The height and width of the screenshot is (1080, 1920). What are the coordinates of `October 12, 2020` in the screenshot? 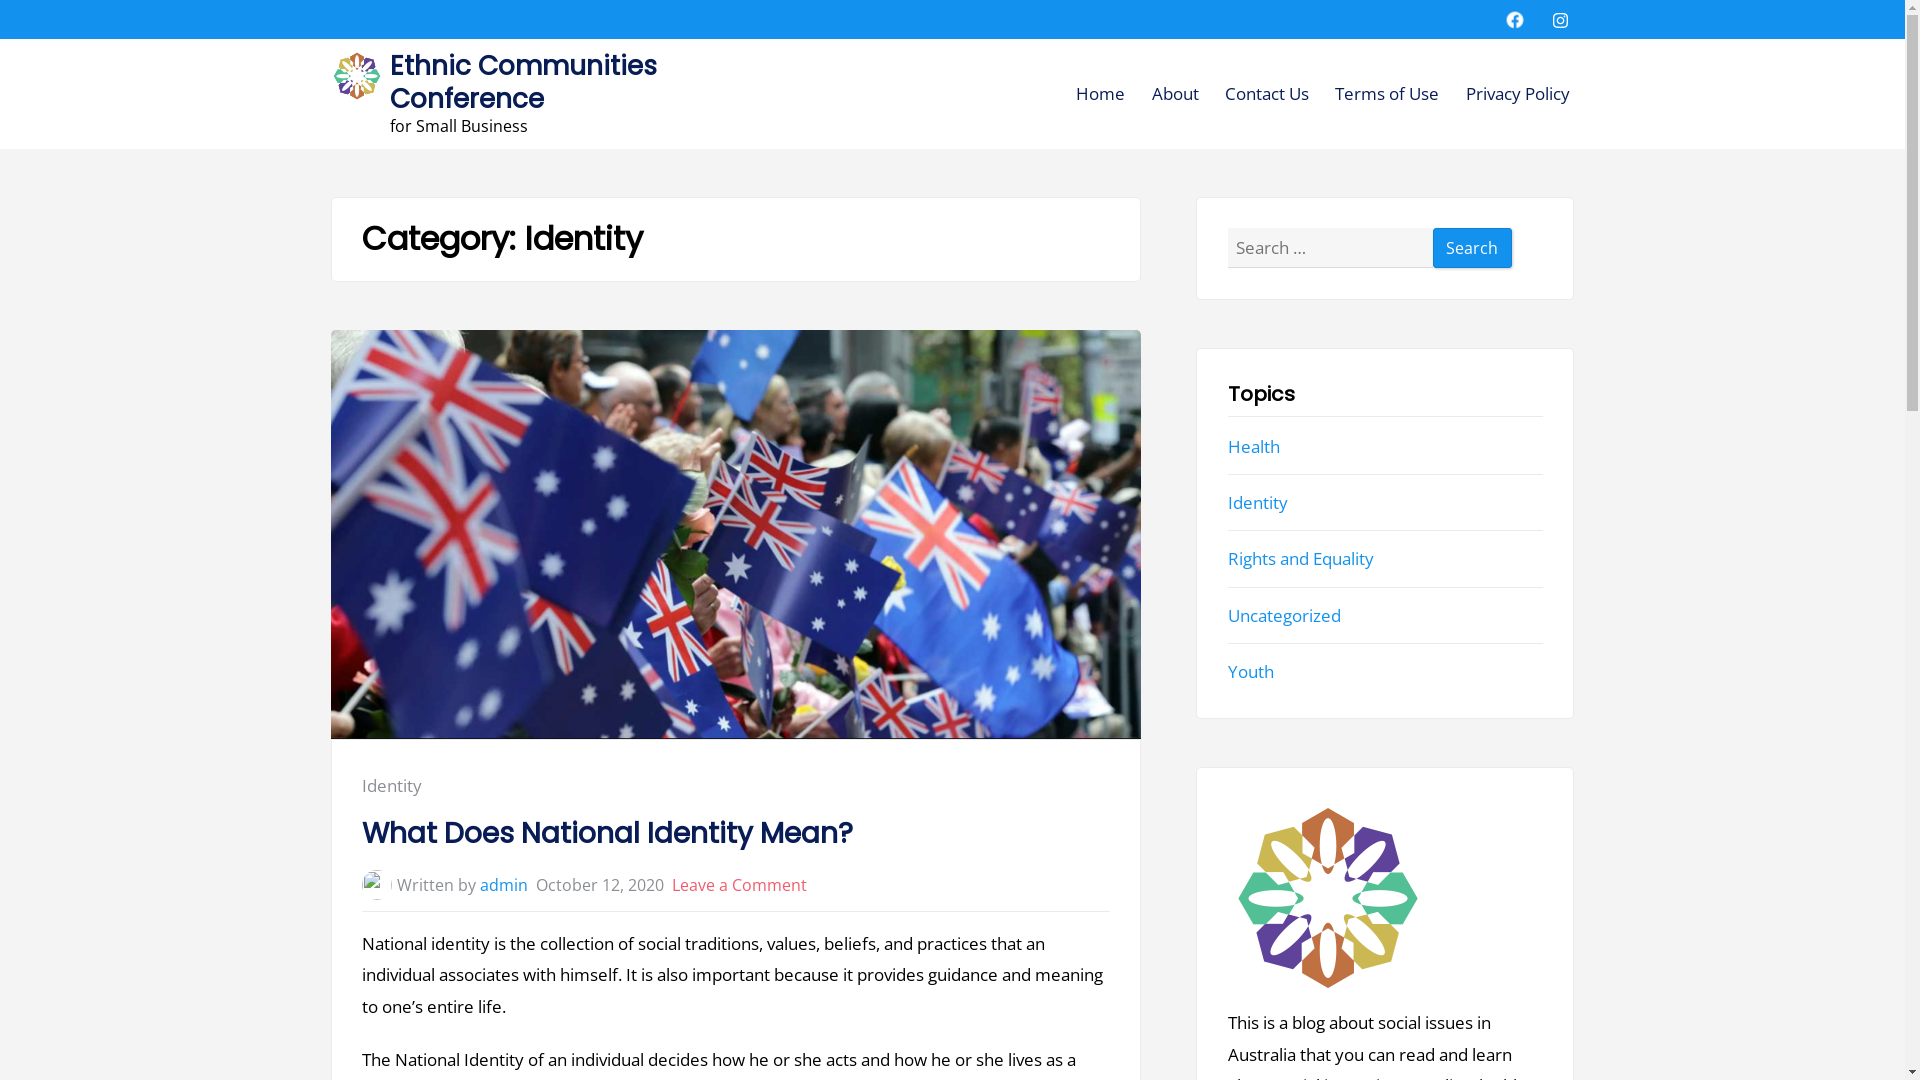 It's located at (600, 885).